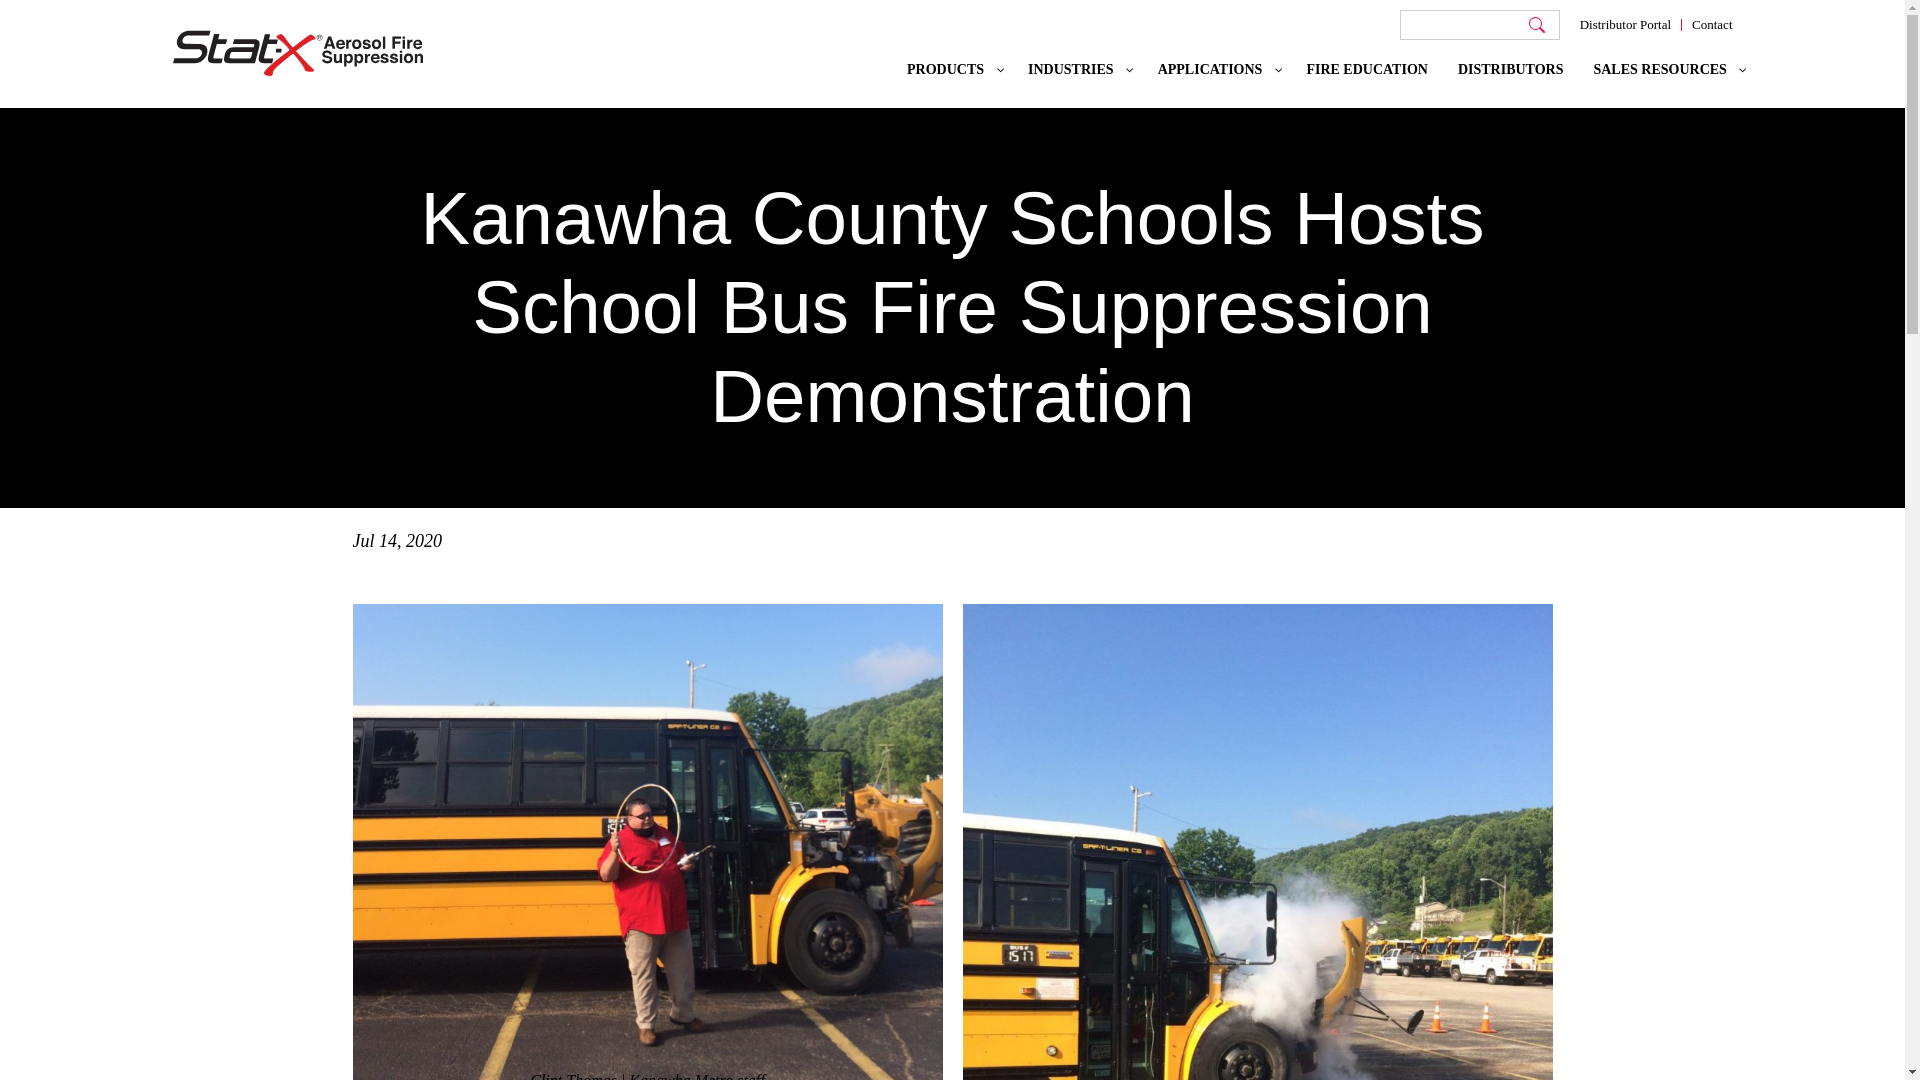  What do you see at coordinates (1536, 24) in the screenshot?
I see `Search` at bounding box center [1536, 24].